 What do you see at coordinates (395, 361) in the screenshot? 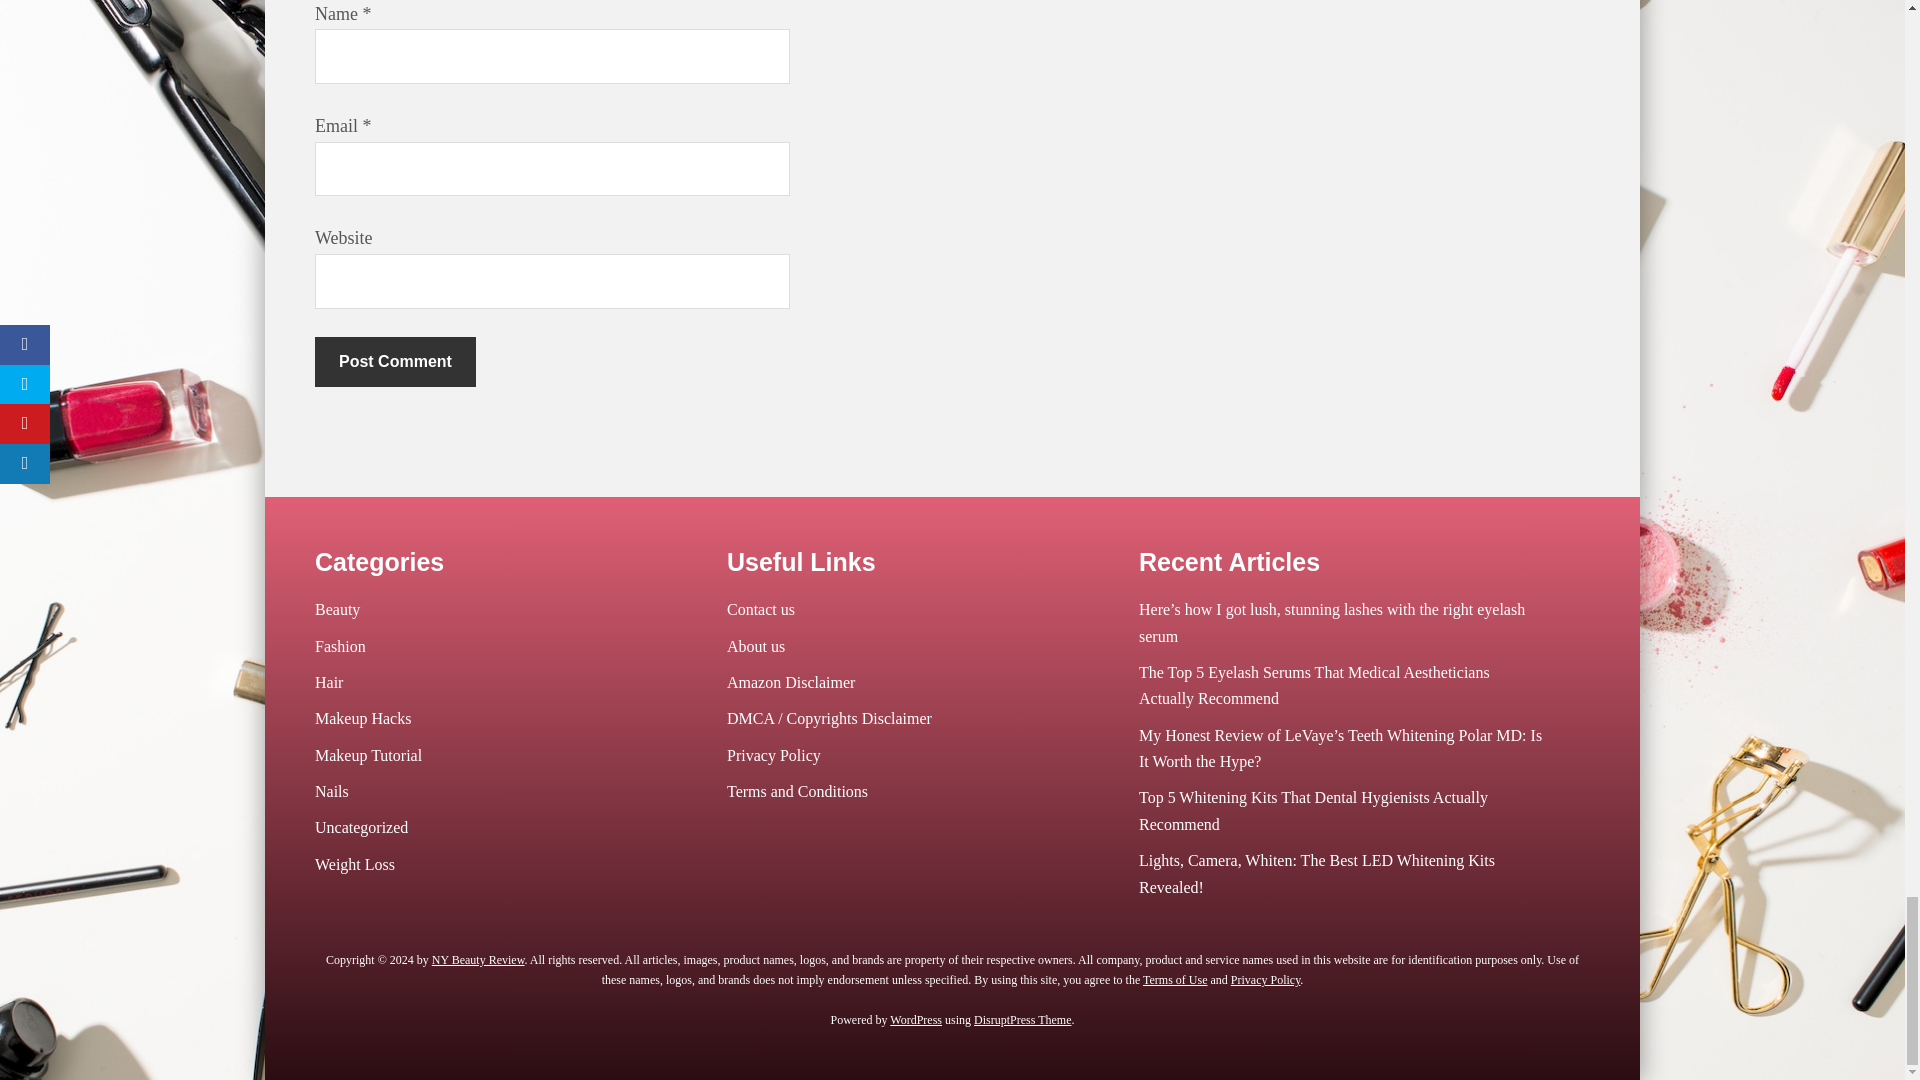
I see `Post Comment` at bounding box center [395, 361].